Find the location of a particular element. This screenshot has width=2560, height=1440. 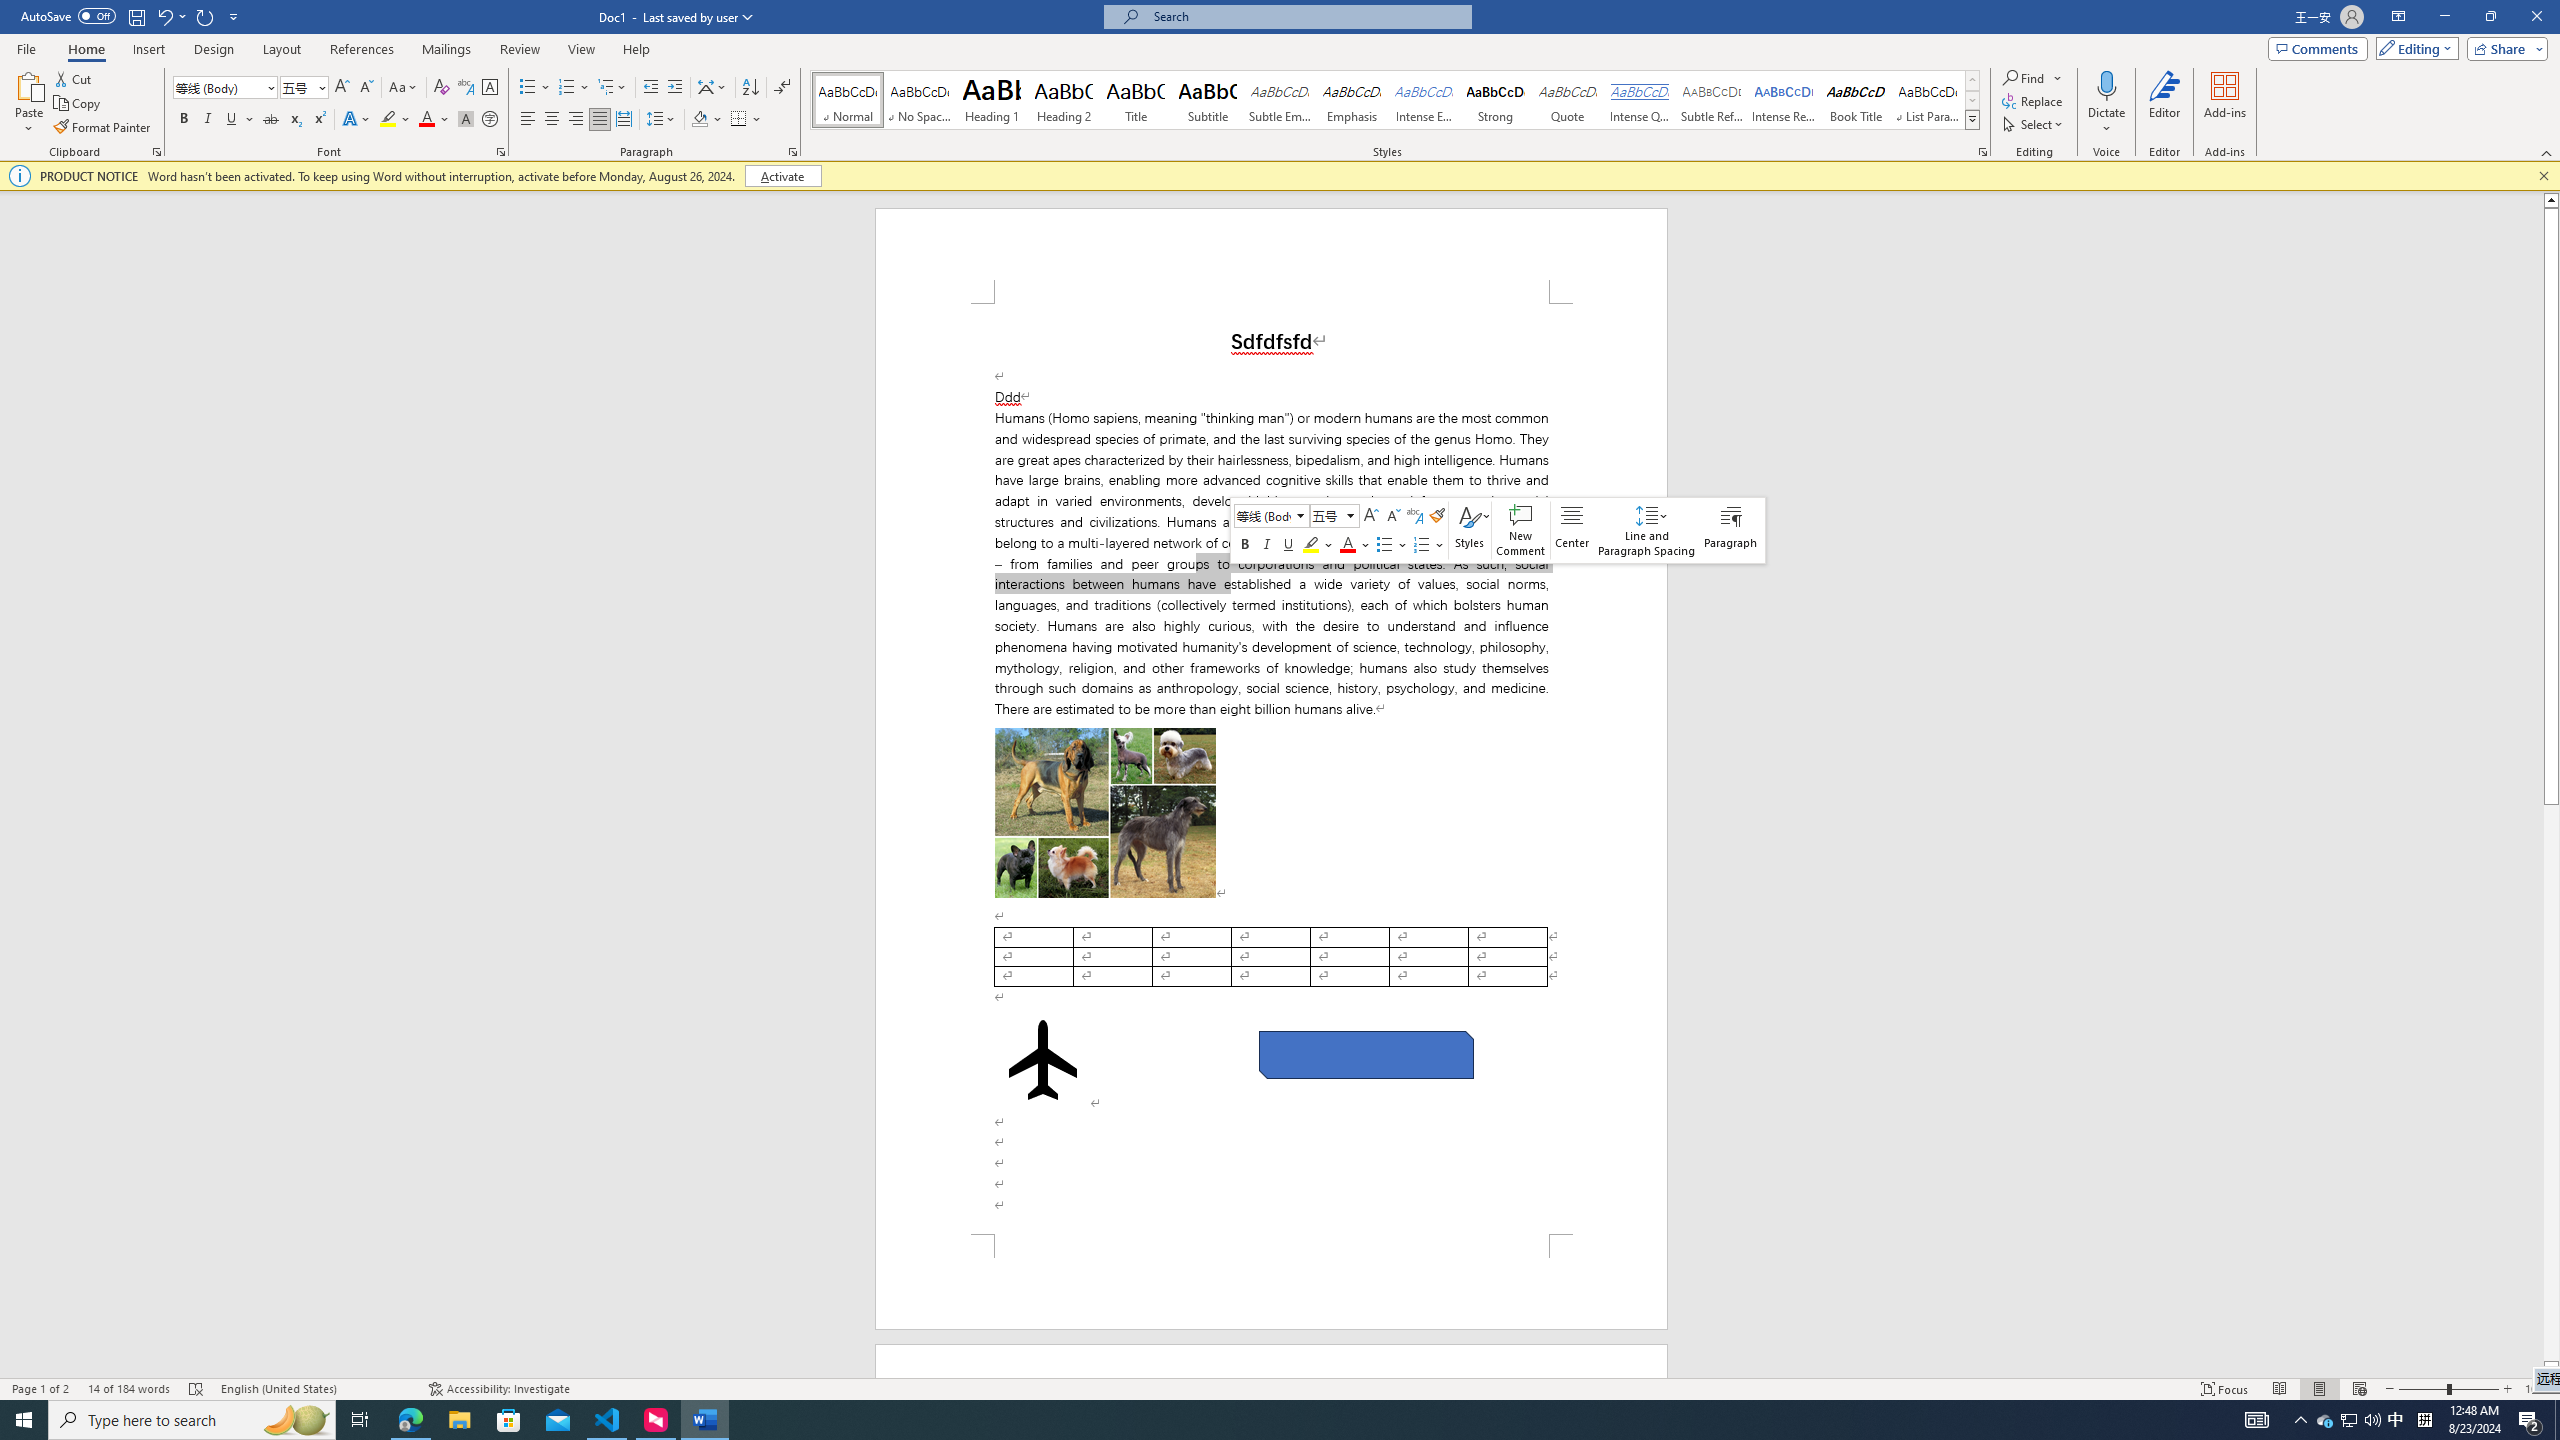

Title is located at coordinates (1136, 100).